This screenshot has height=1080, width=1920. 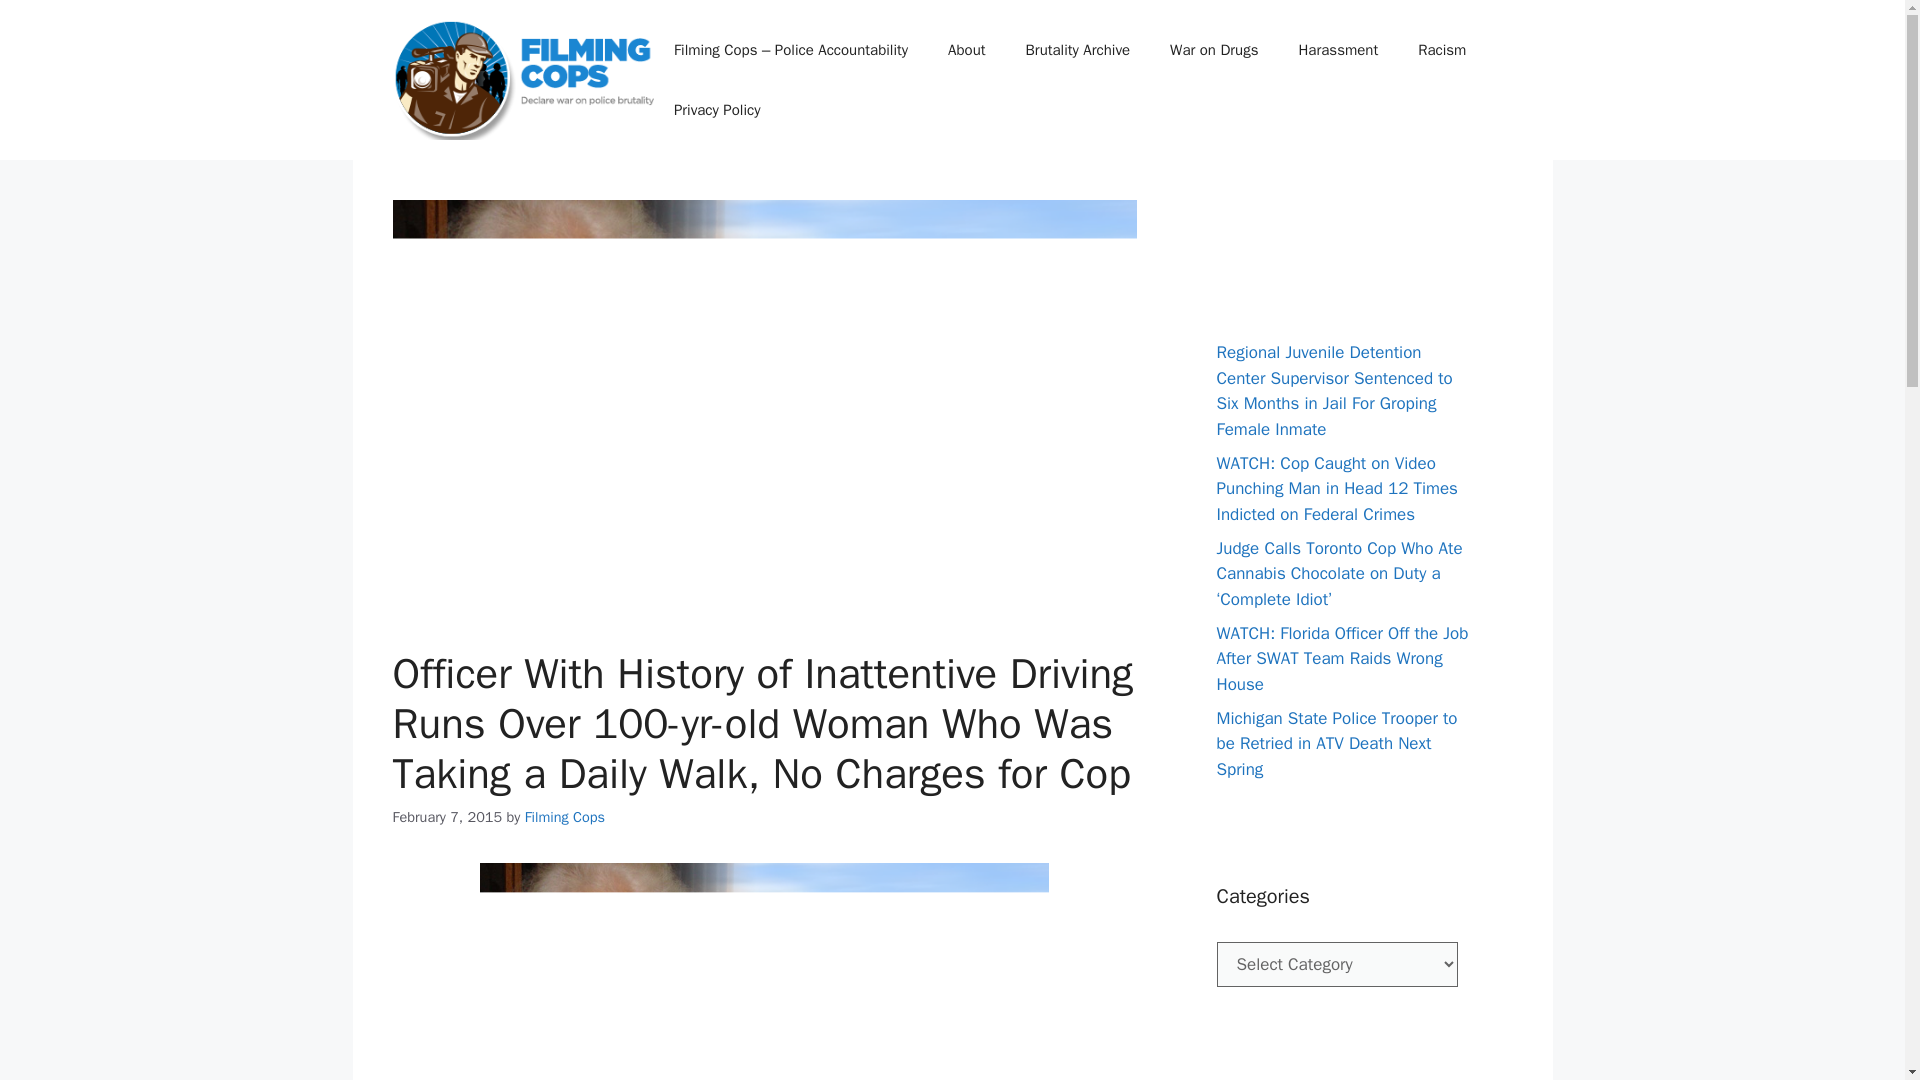 I want to click on Filming Cops, so click(x=564, y=816).